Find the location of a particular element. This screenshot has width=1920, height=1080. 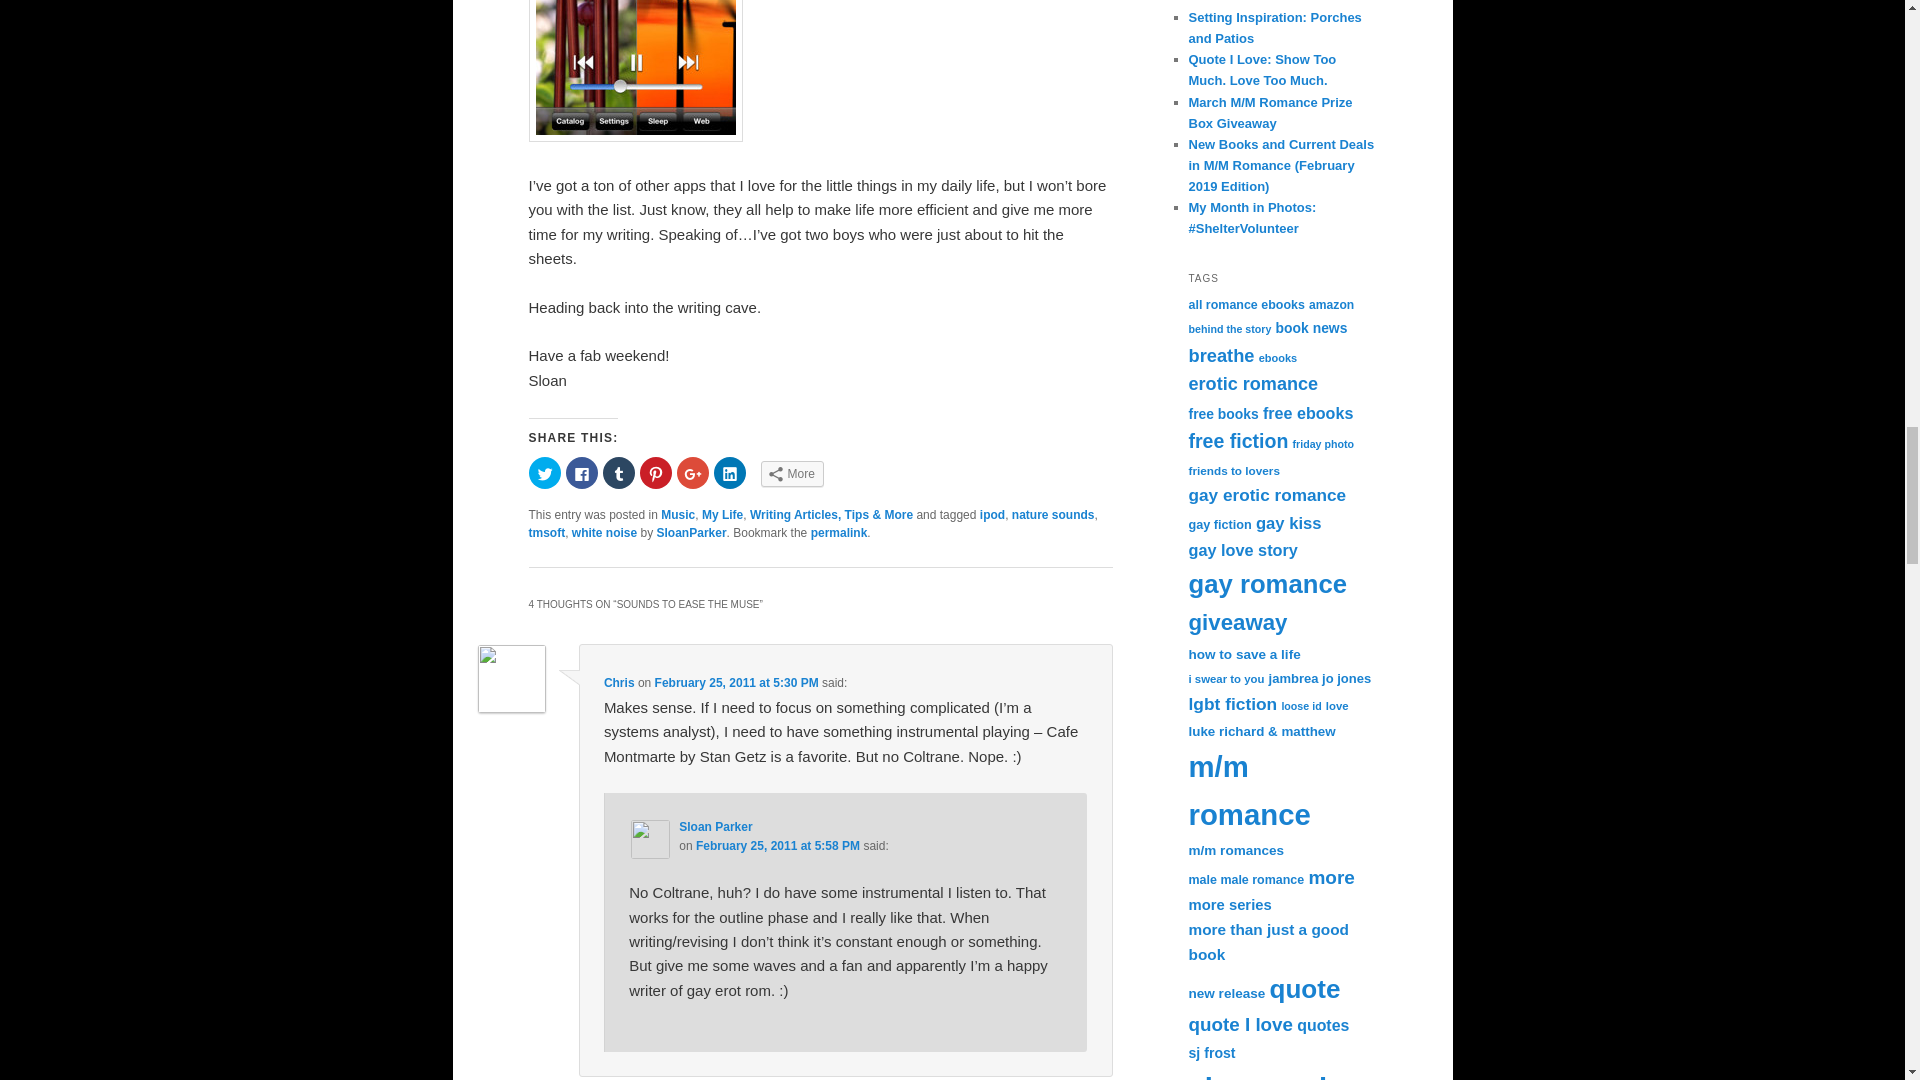

Click to share on Facebook is located at coordinates (582, 472).